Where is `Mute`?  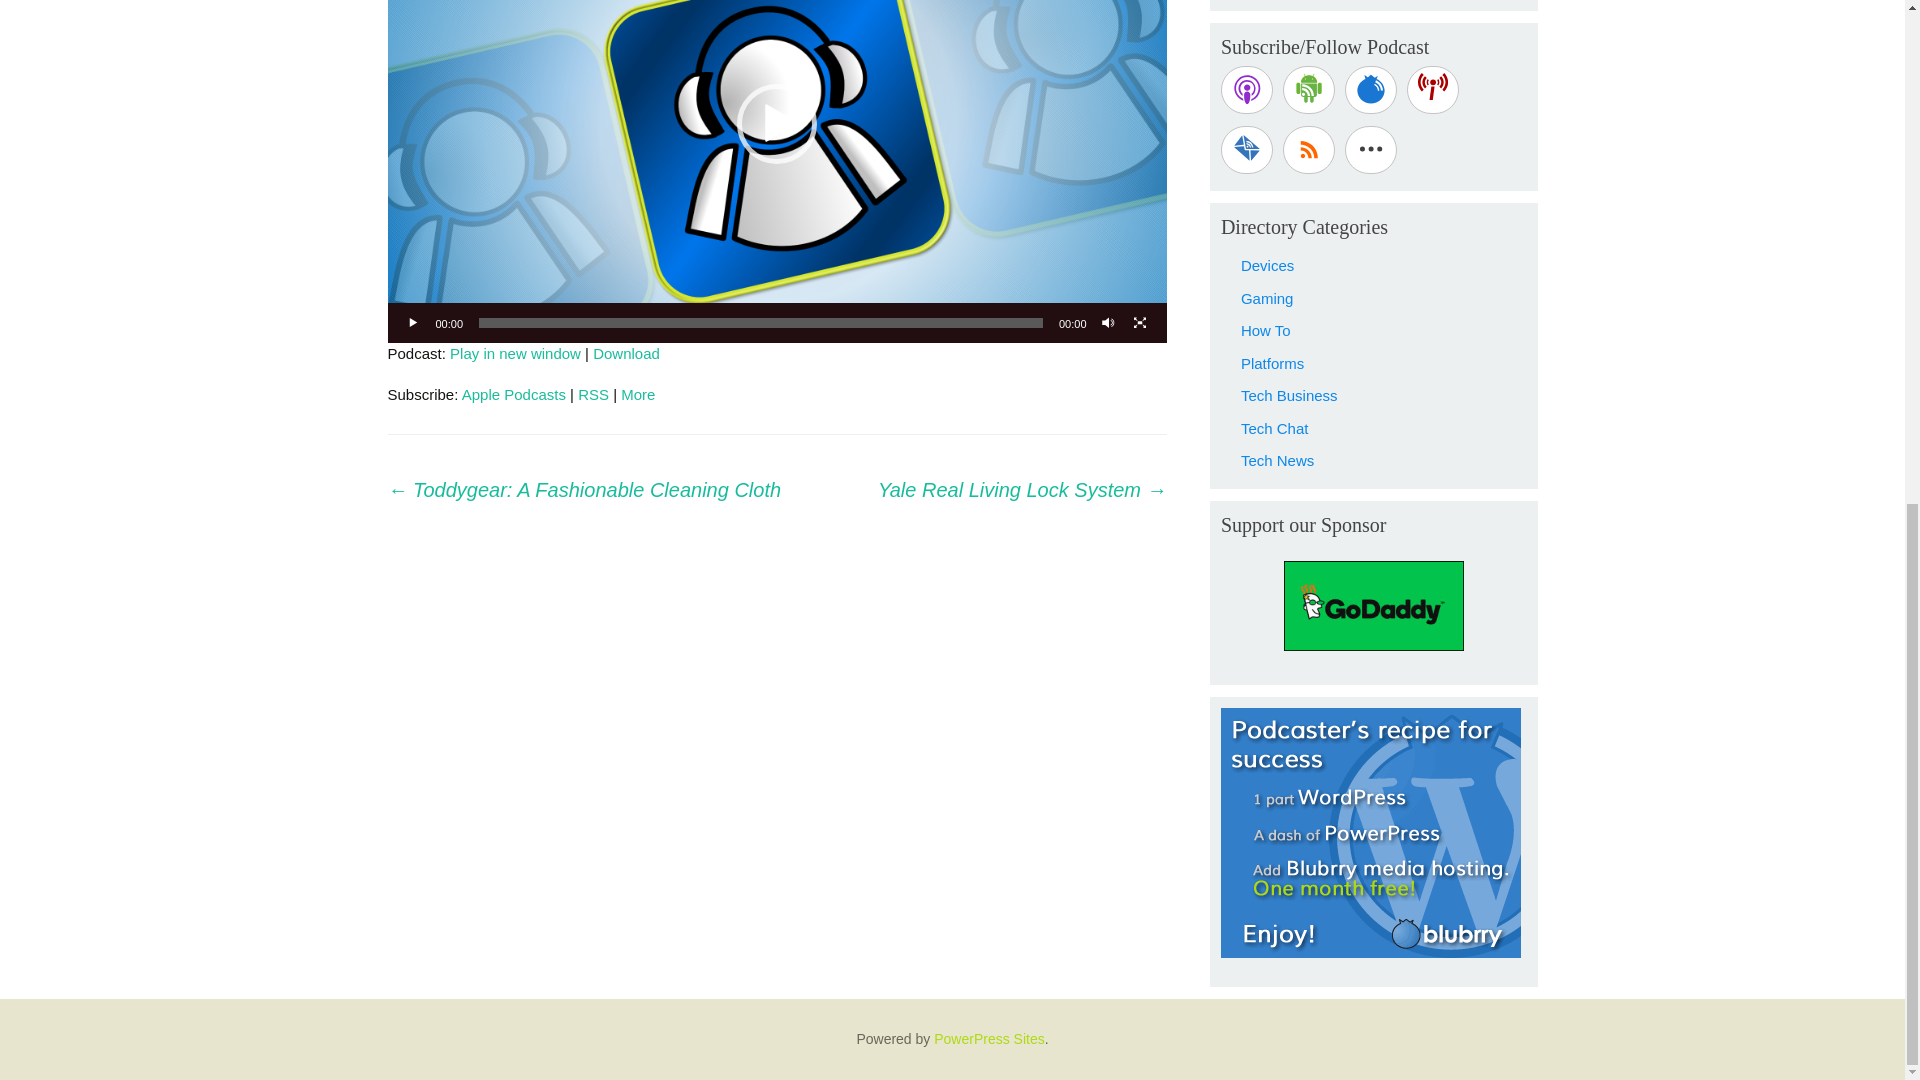
Mute is located at coordinates (1108, 322).